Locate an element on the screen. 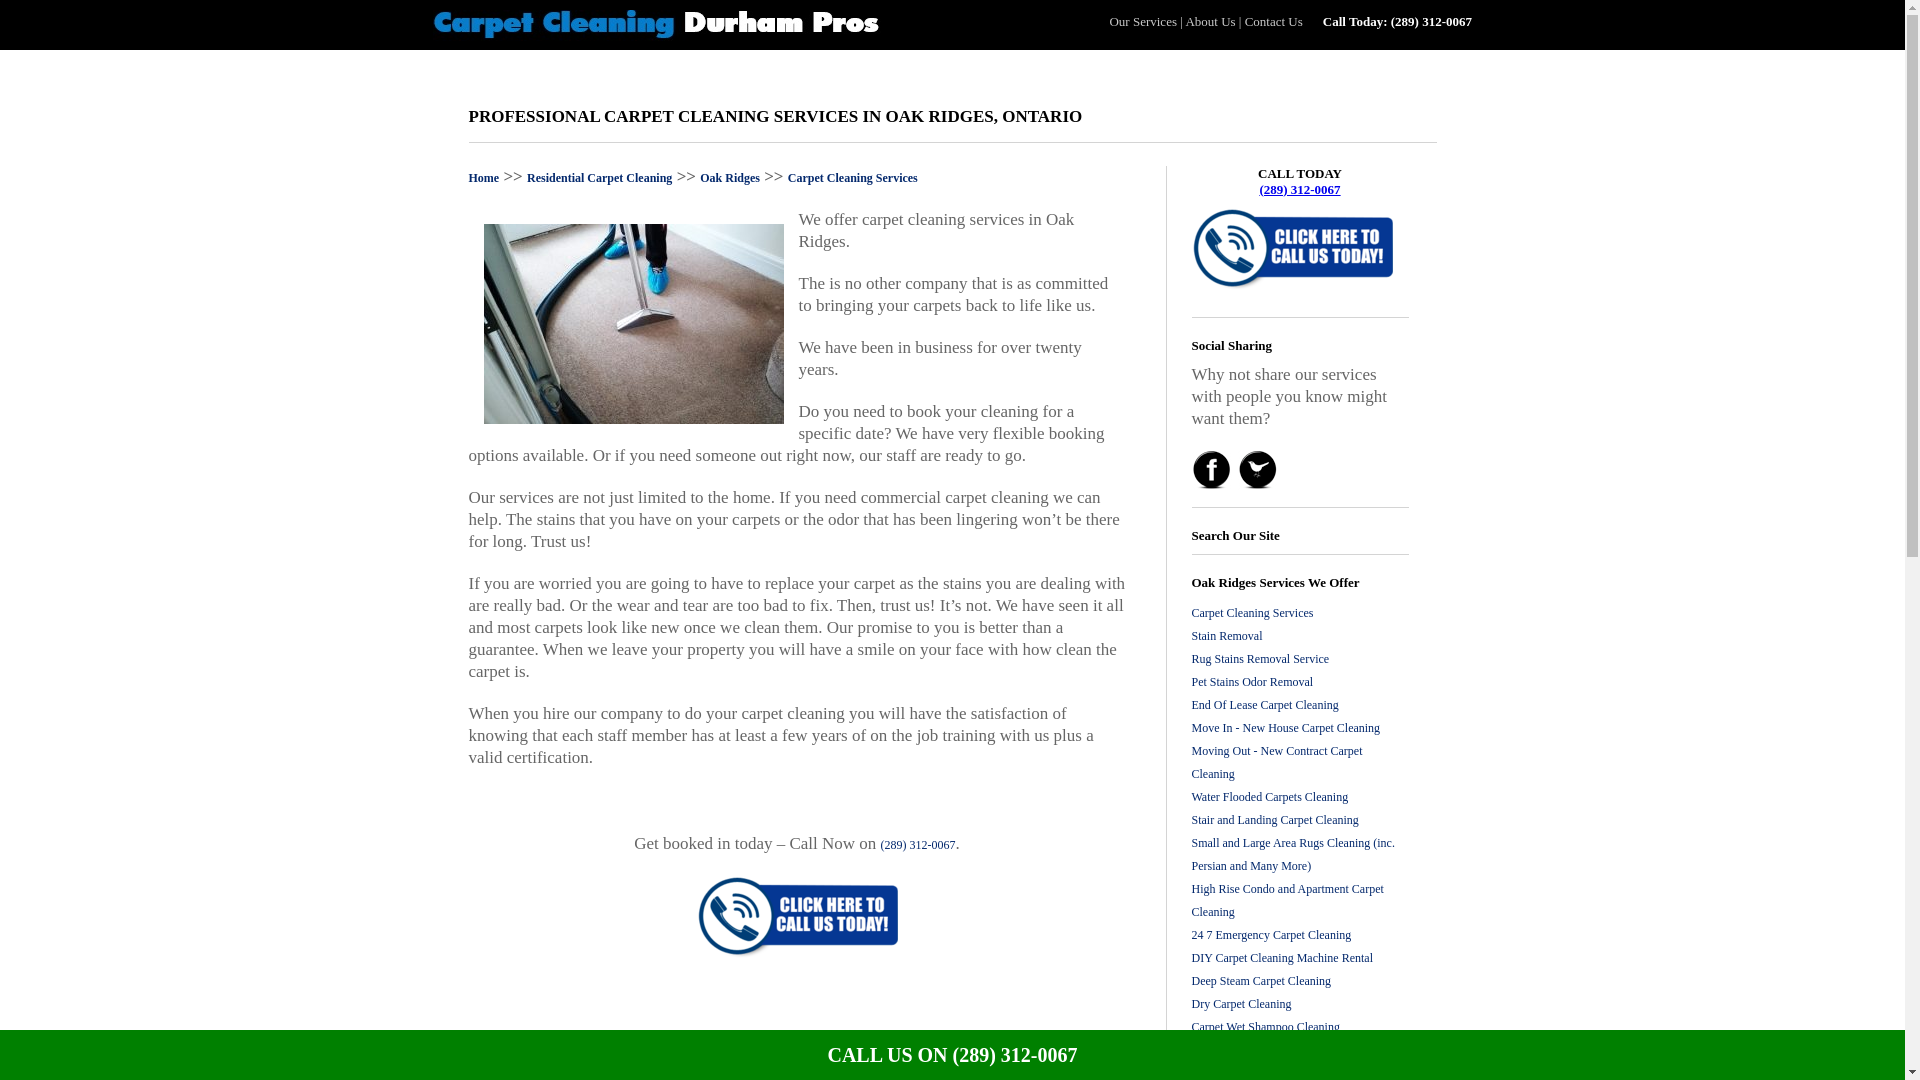 The width and height of the screenshot is (1920, 1080). Home is located at coordinates (484, 177).